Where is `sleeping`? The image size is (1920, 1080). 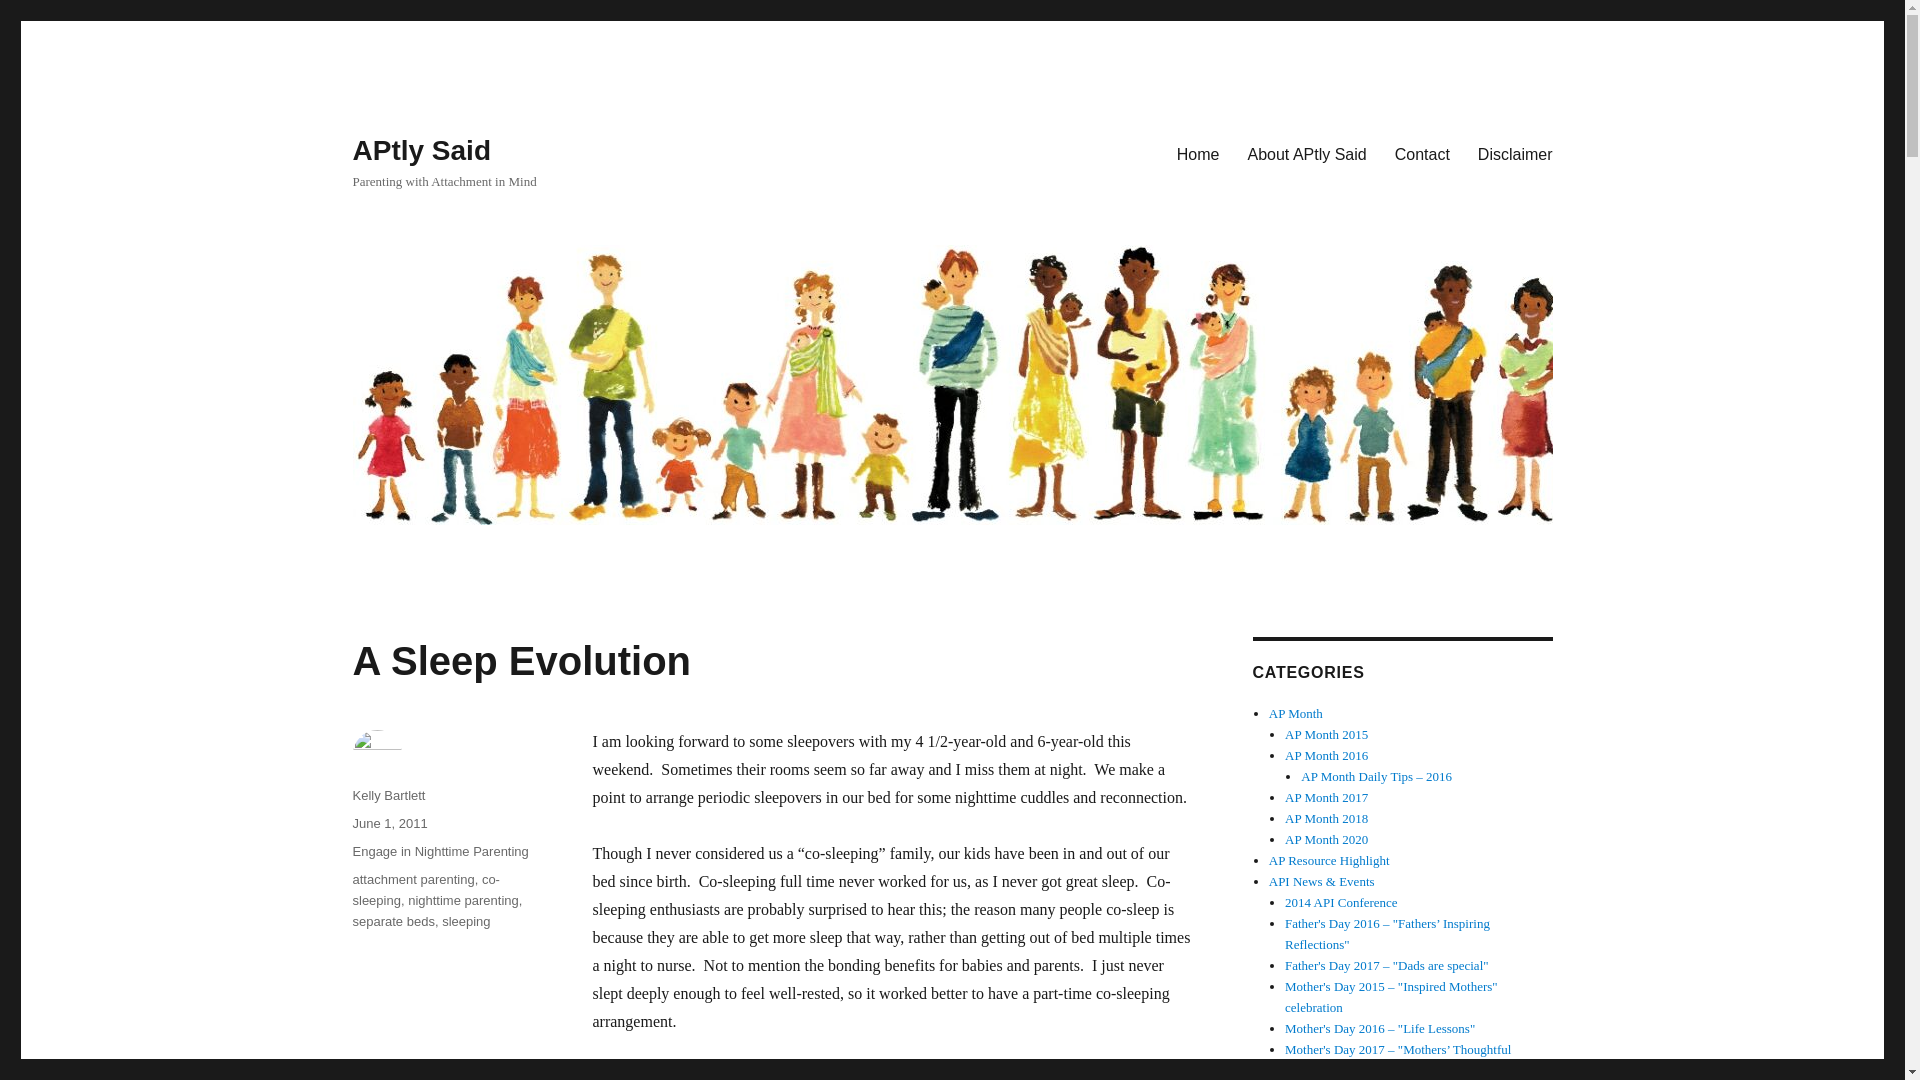
sleeping is located at coordinates (465, 920).